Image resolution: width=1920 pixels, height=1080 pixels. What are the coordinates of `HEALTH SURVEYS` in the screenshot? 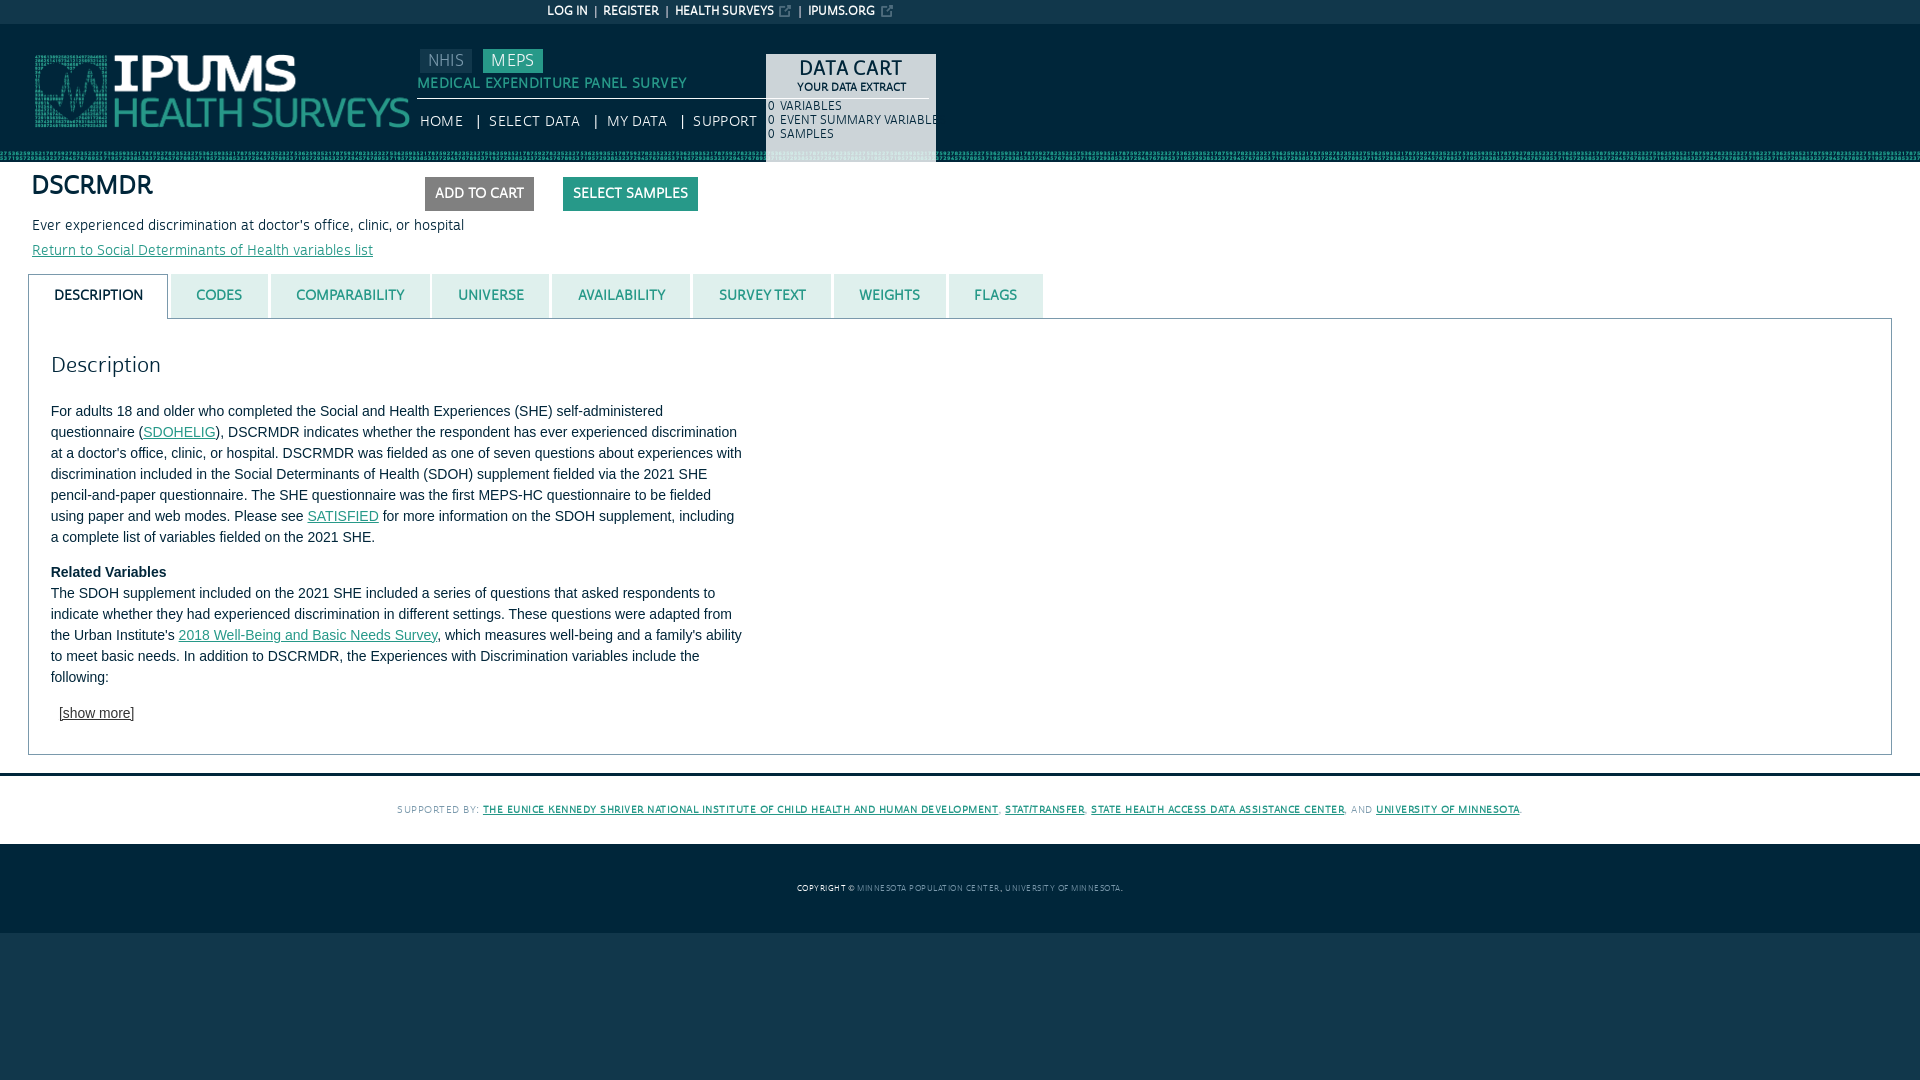 It's located at (734, 12).